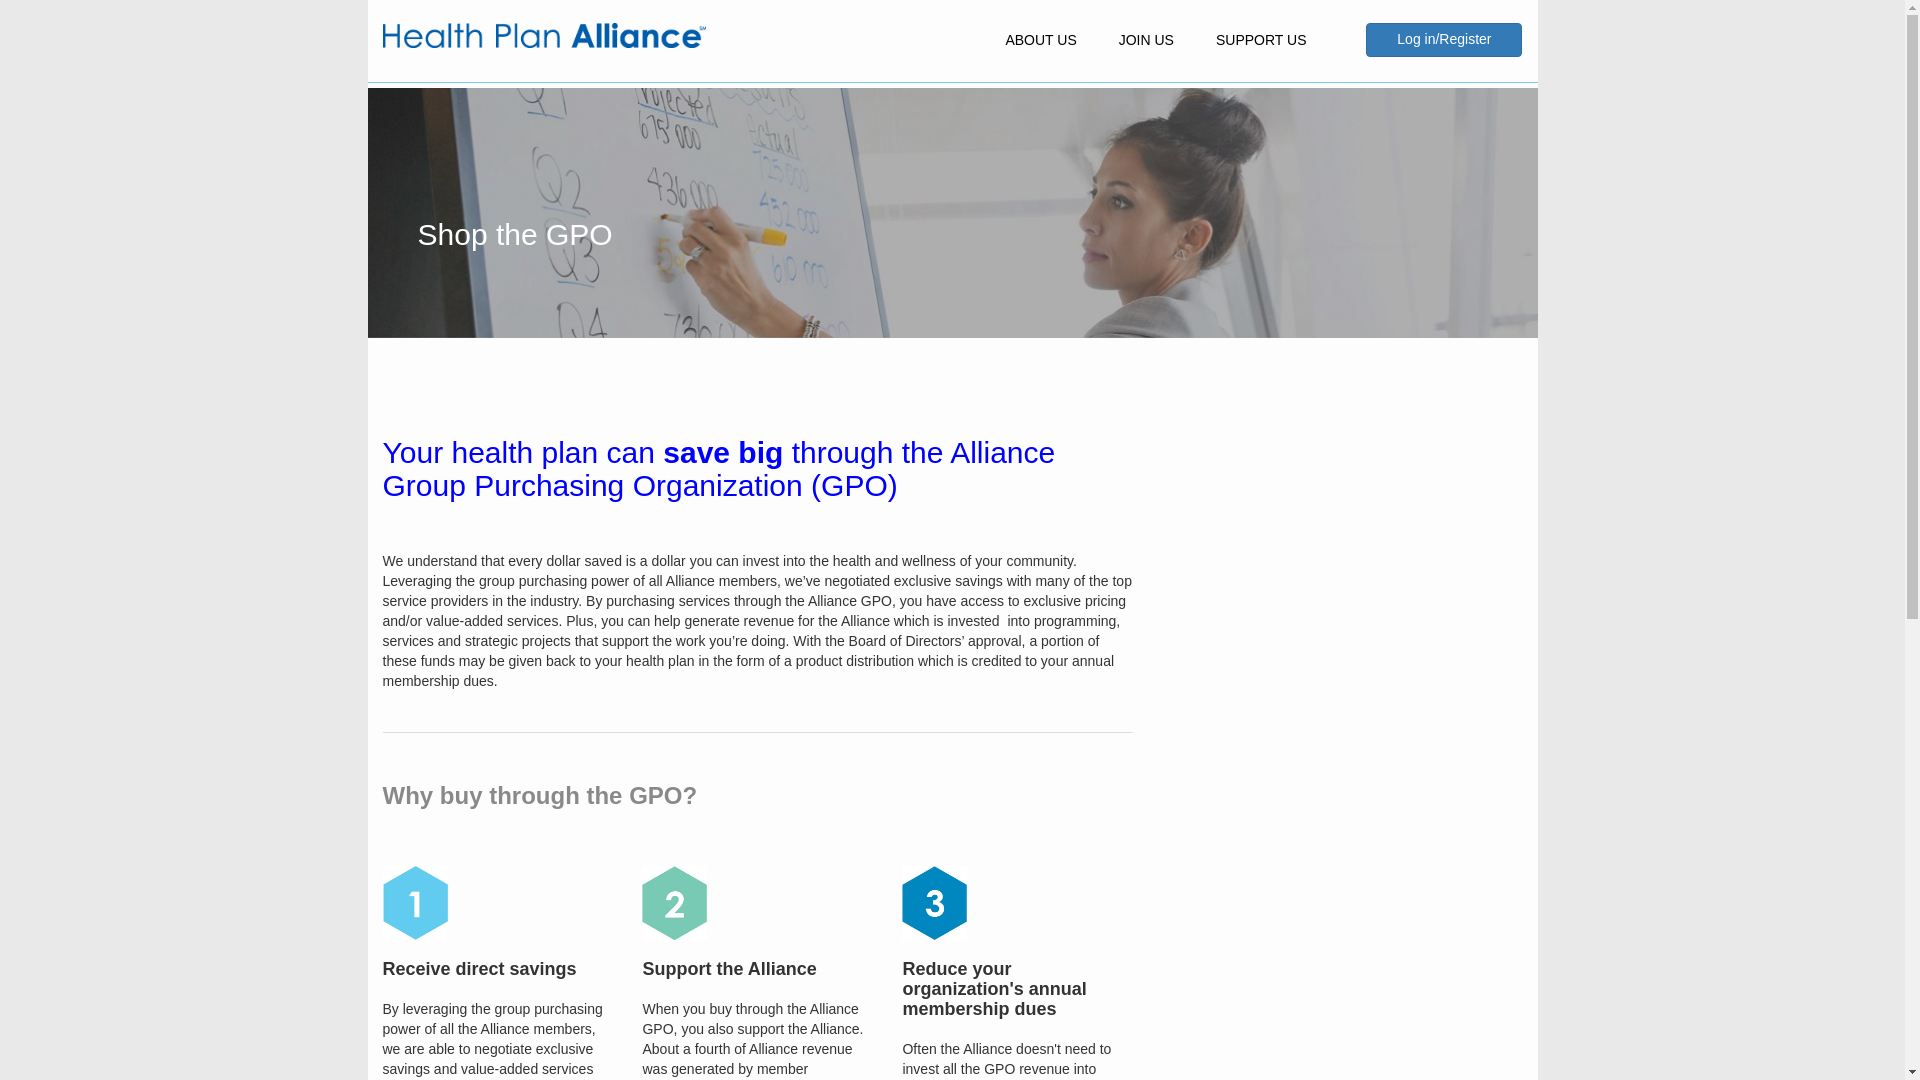 This screenshot has width=1920, height=1080. I want to click on JOIN US, so click(1146, 40).